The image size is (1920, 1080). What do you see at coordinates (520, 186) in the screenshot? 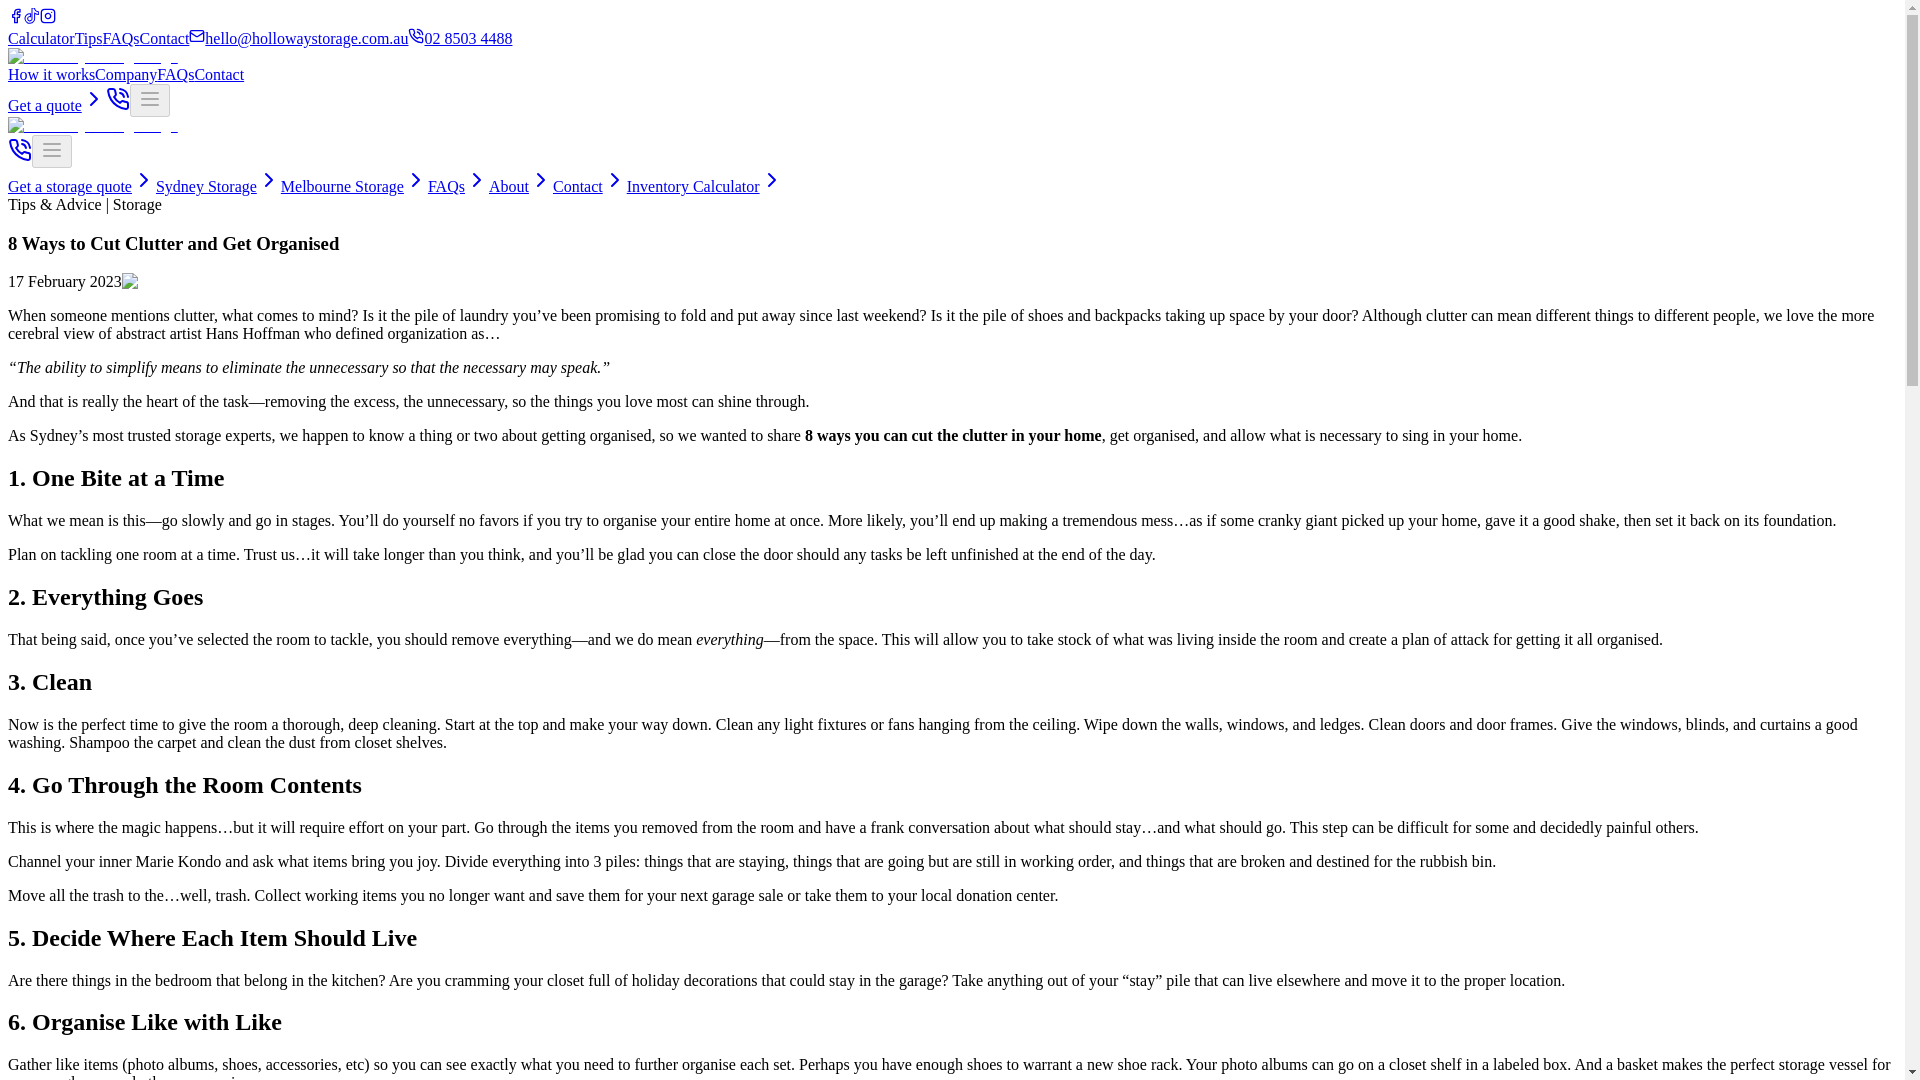
I see `About` at bounding box center [520, 186].